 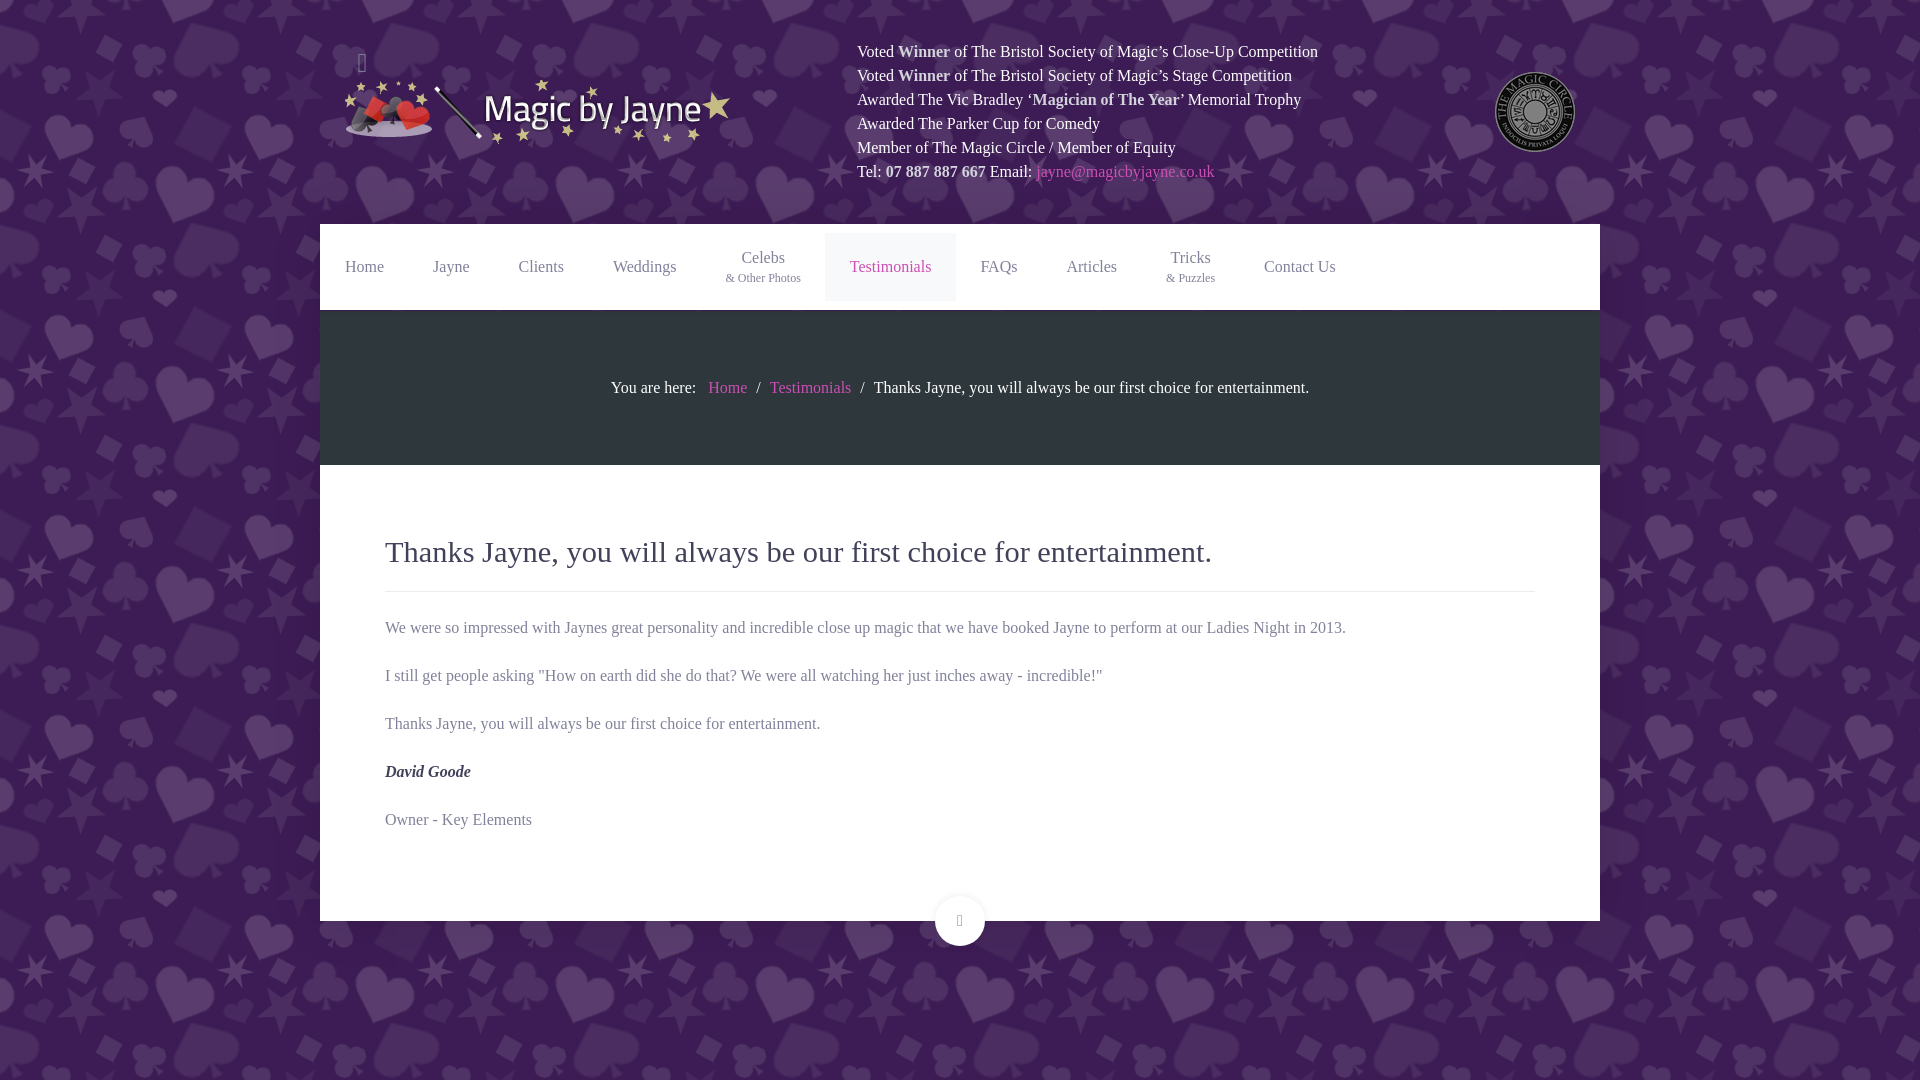 I want to click on Magic By Jayne, so click(x=539, y=112).